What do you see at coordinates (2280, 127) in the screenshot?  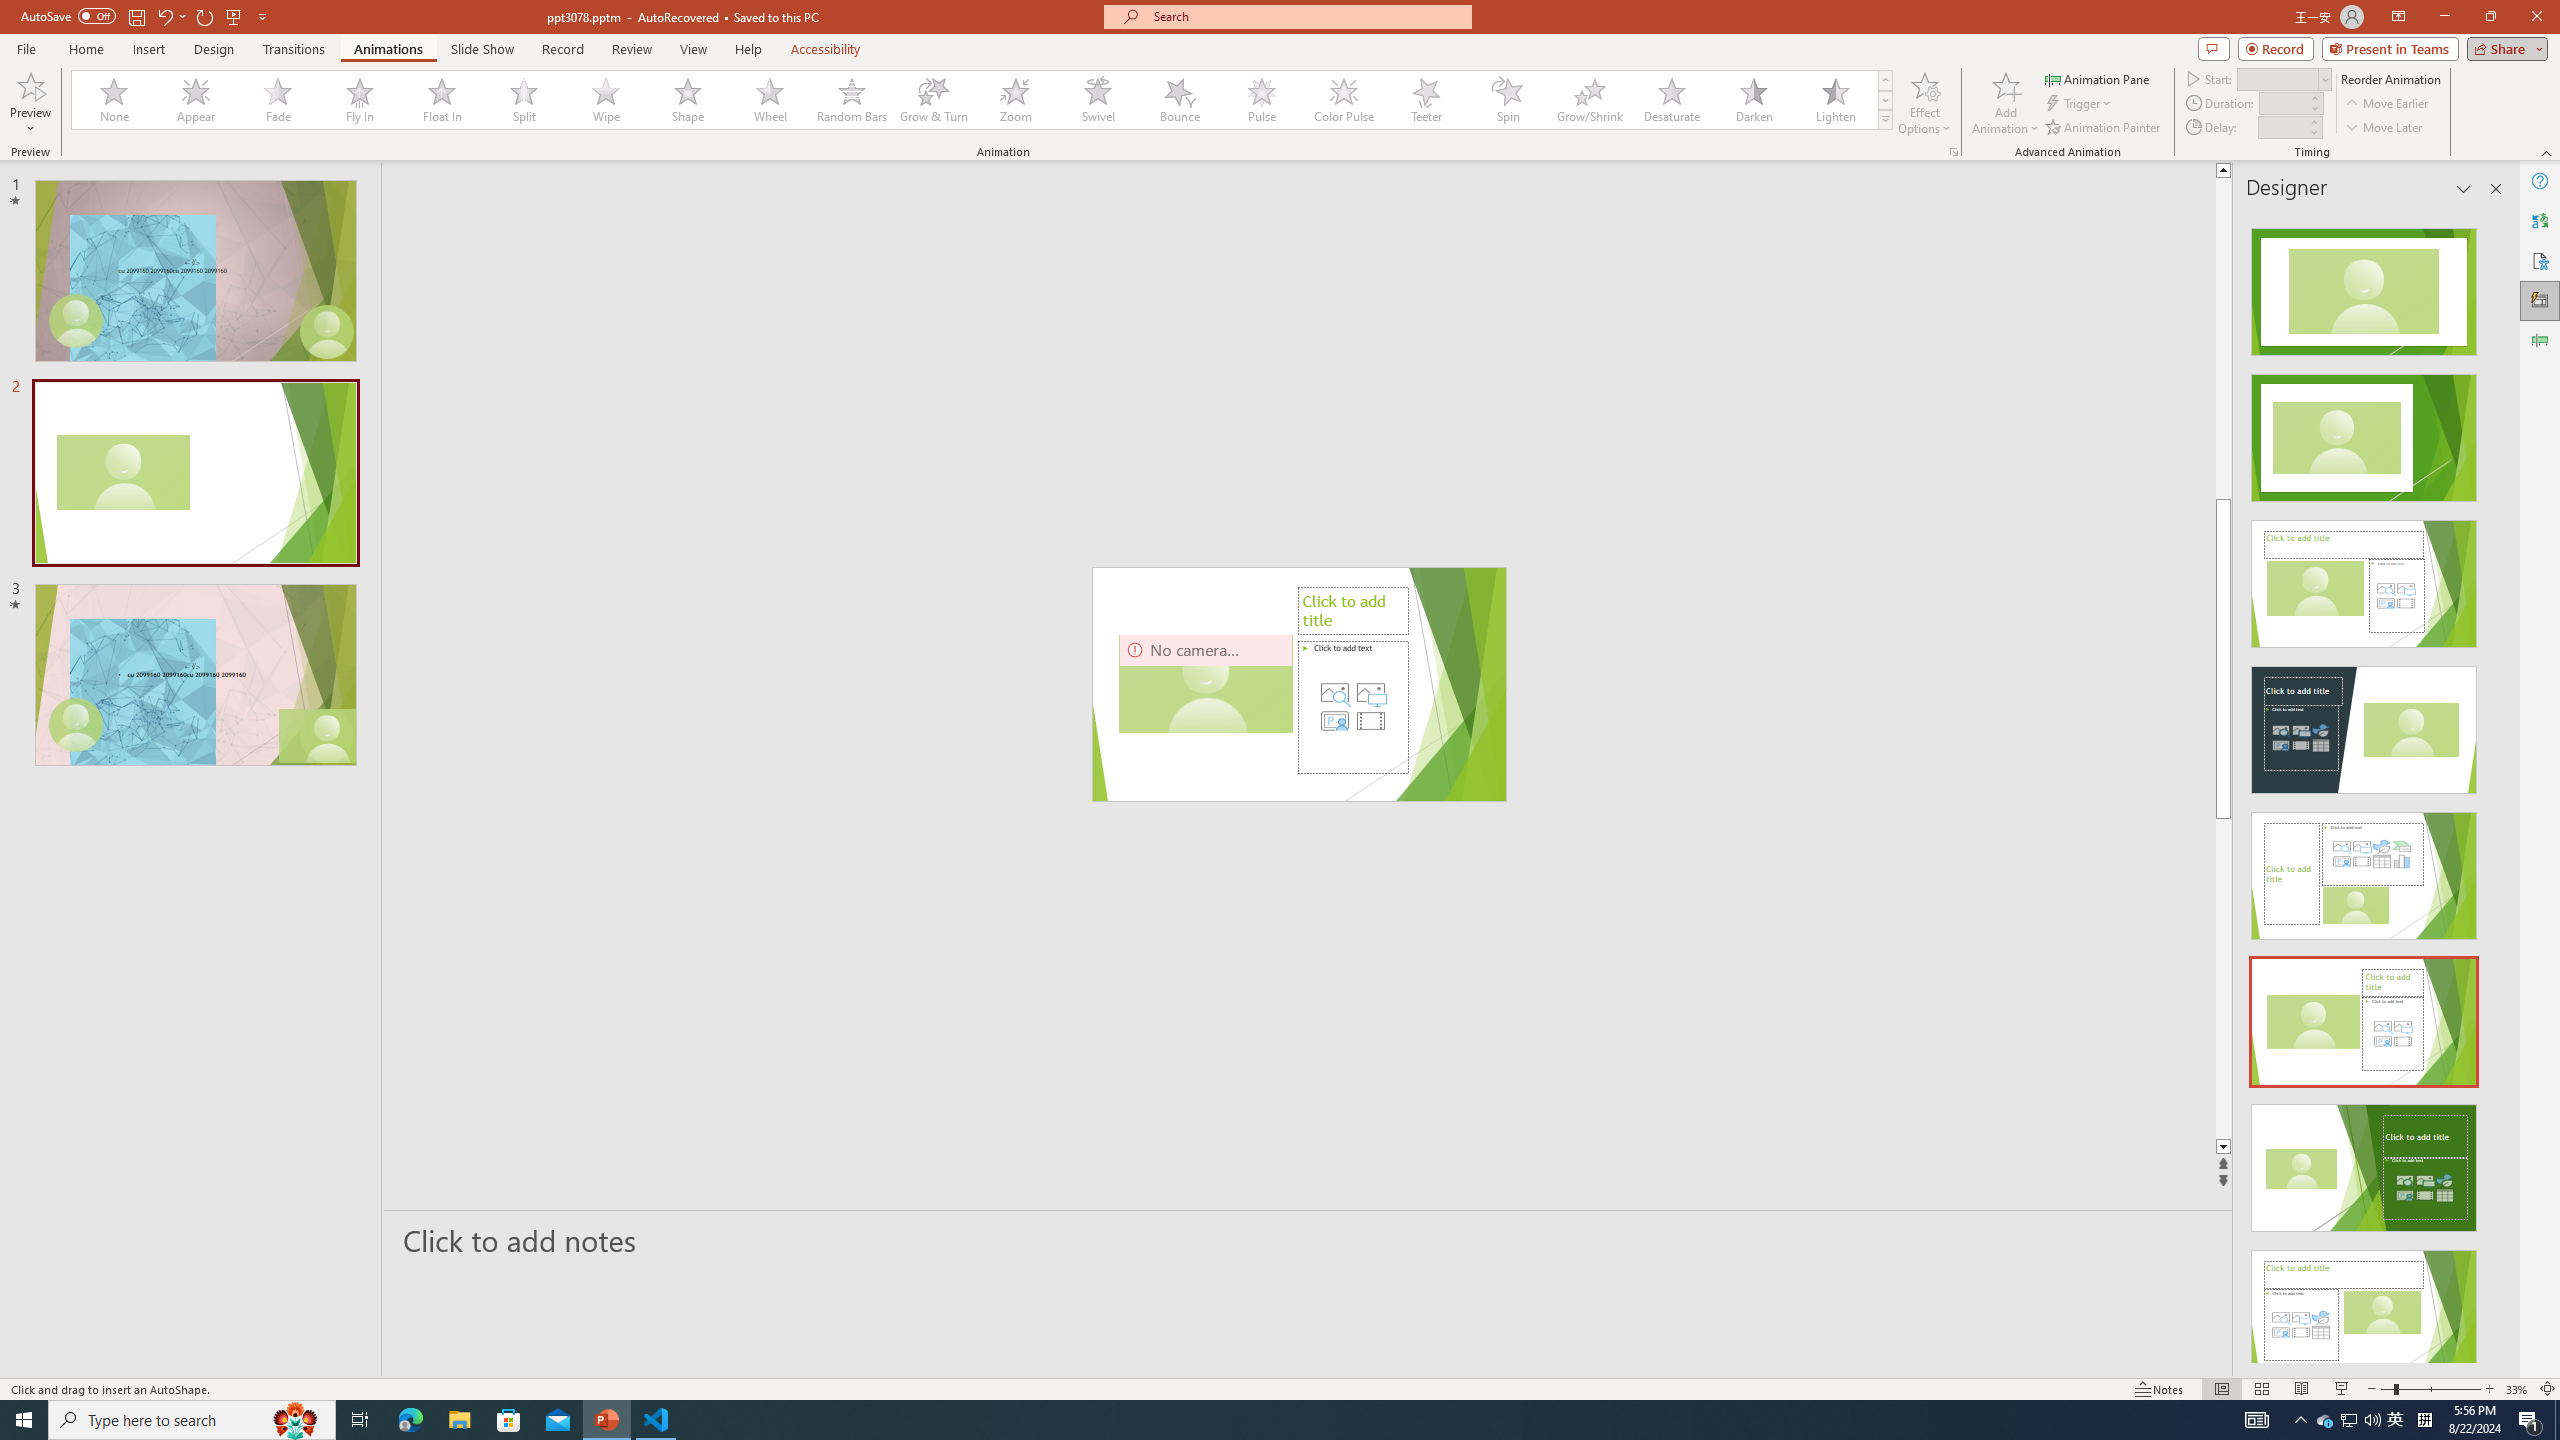 I see `Animation Delay` at bounding box center [2280, 127].